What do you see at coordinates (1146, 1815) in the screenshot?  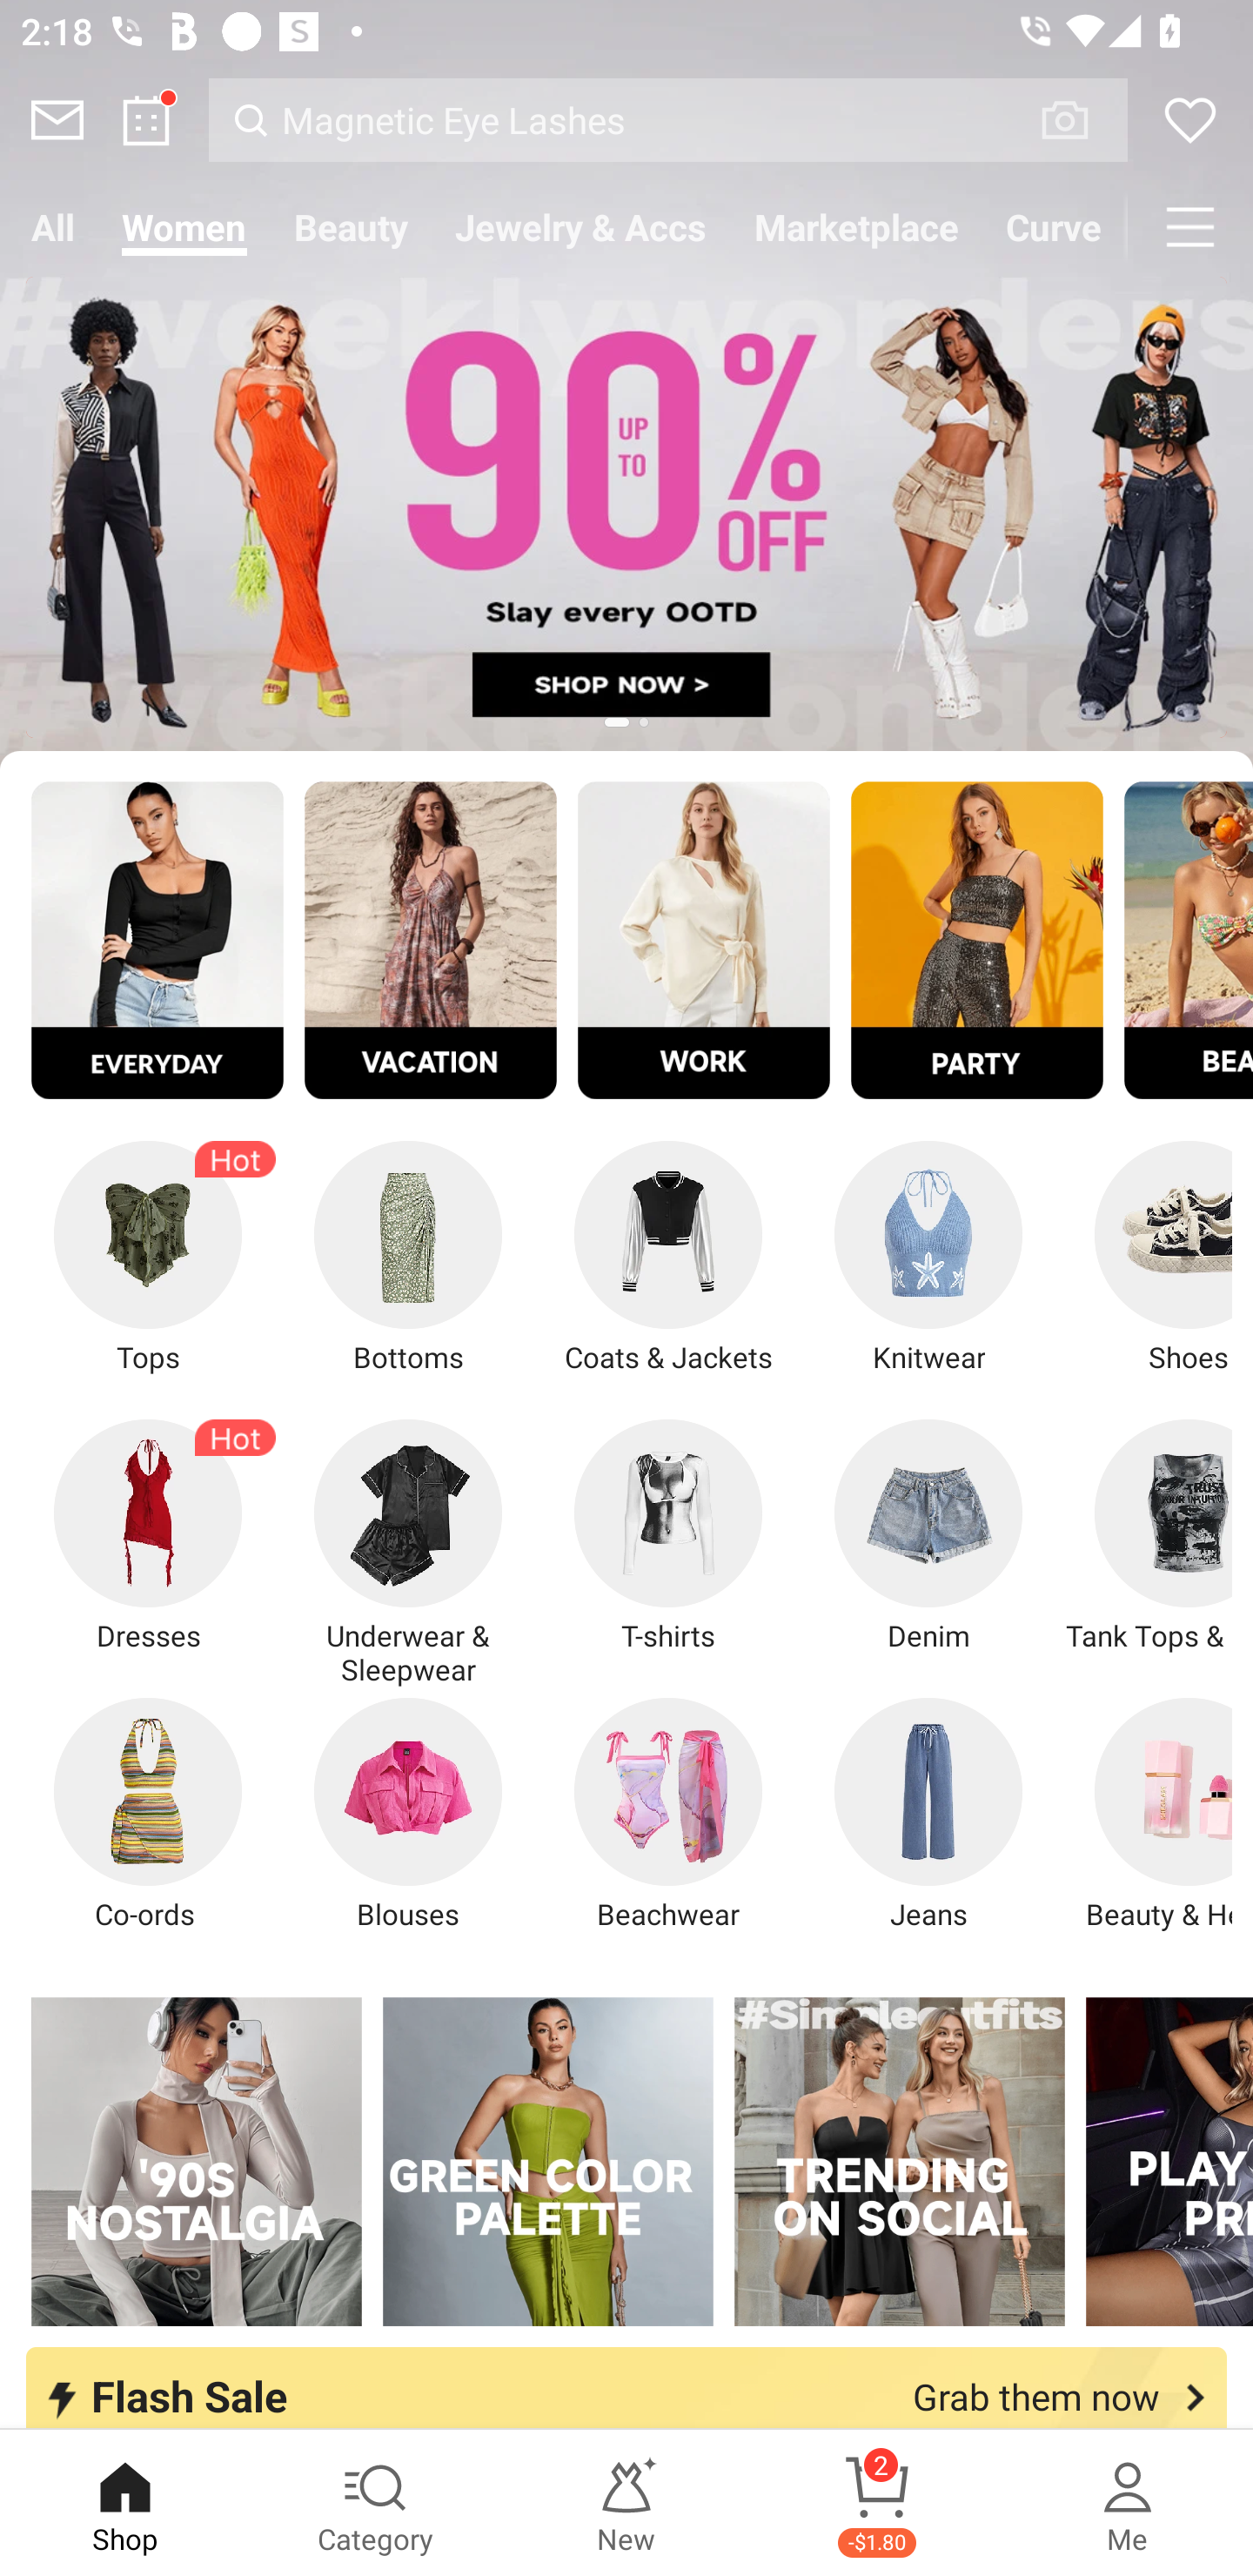 I see `Beauty & Health` at bounding box center [1146, 1815].